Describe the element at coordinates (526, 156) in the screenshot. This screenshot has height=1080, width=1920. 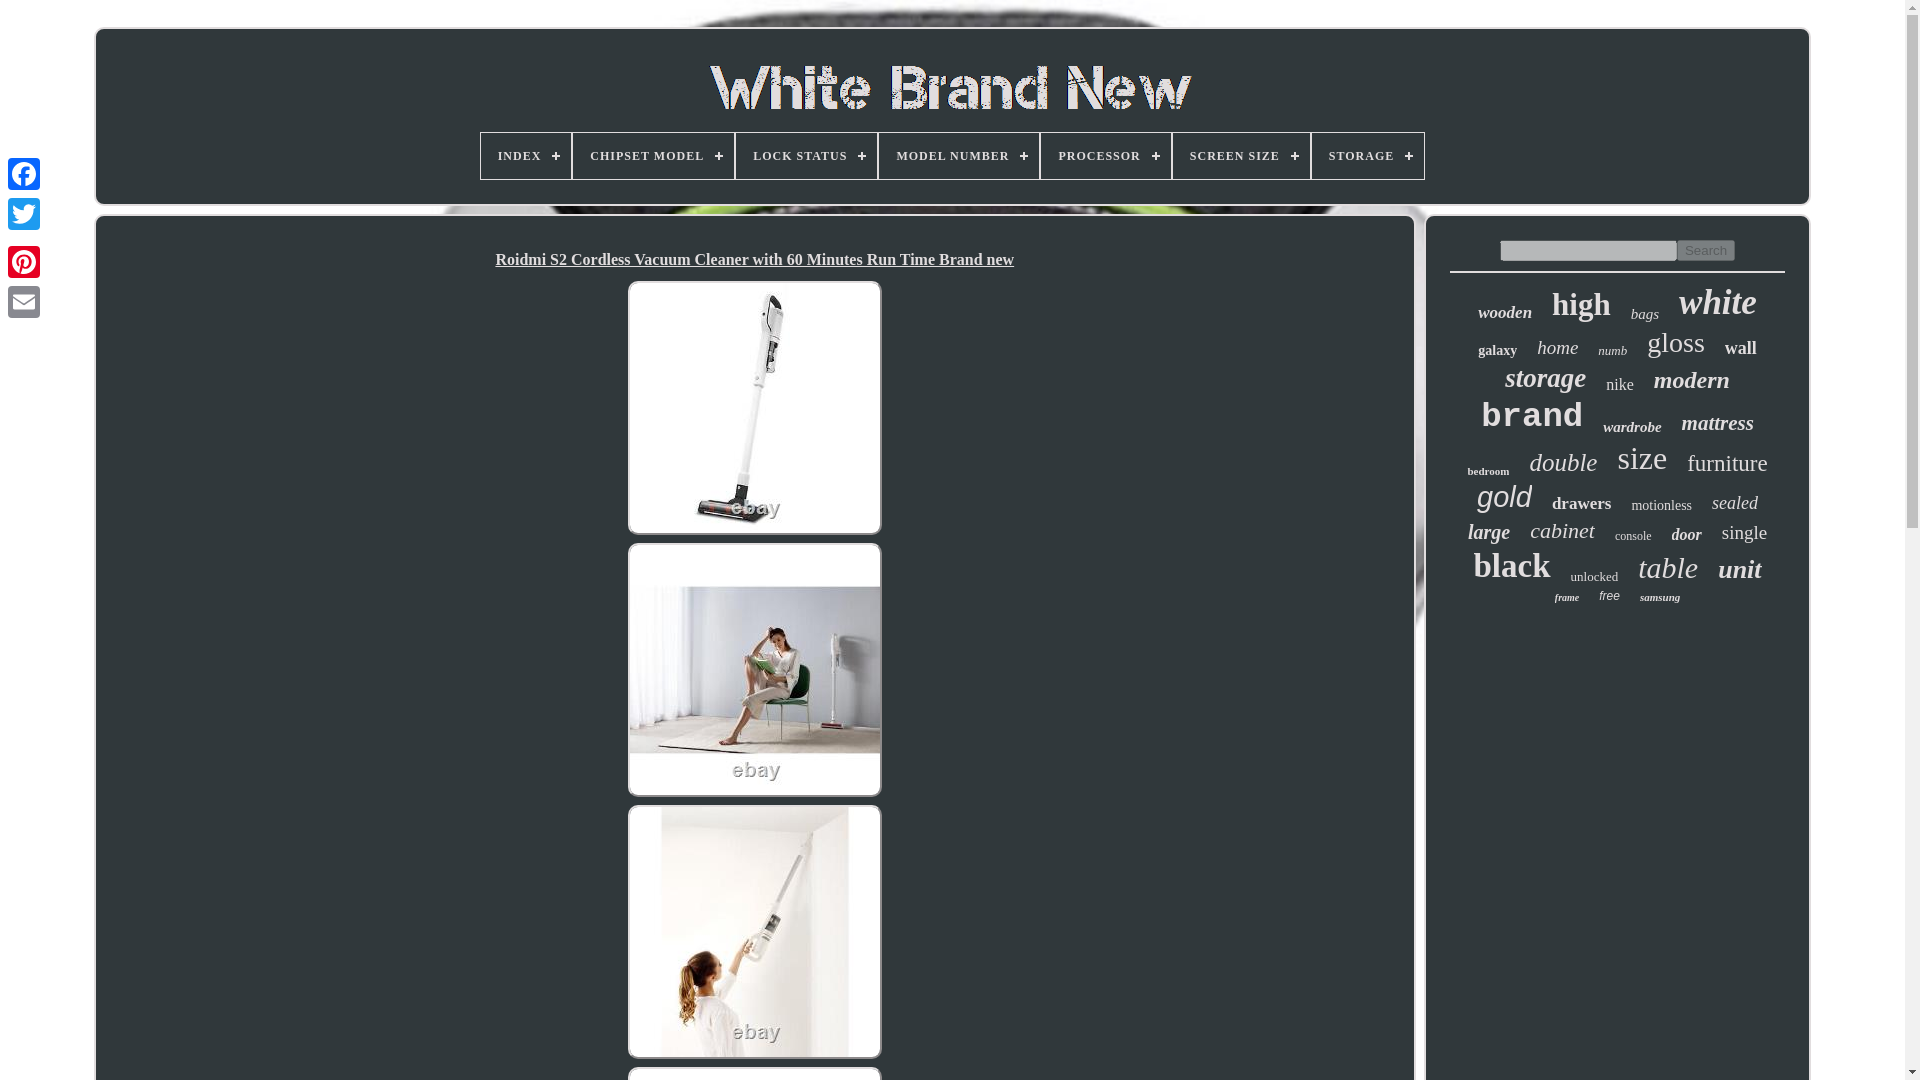
I see `INDEX` at that location.